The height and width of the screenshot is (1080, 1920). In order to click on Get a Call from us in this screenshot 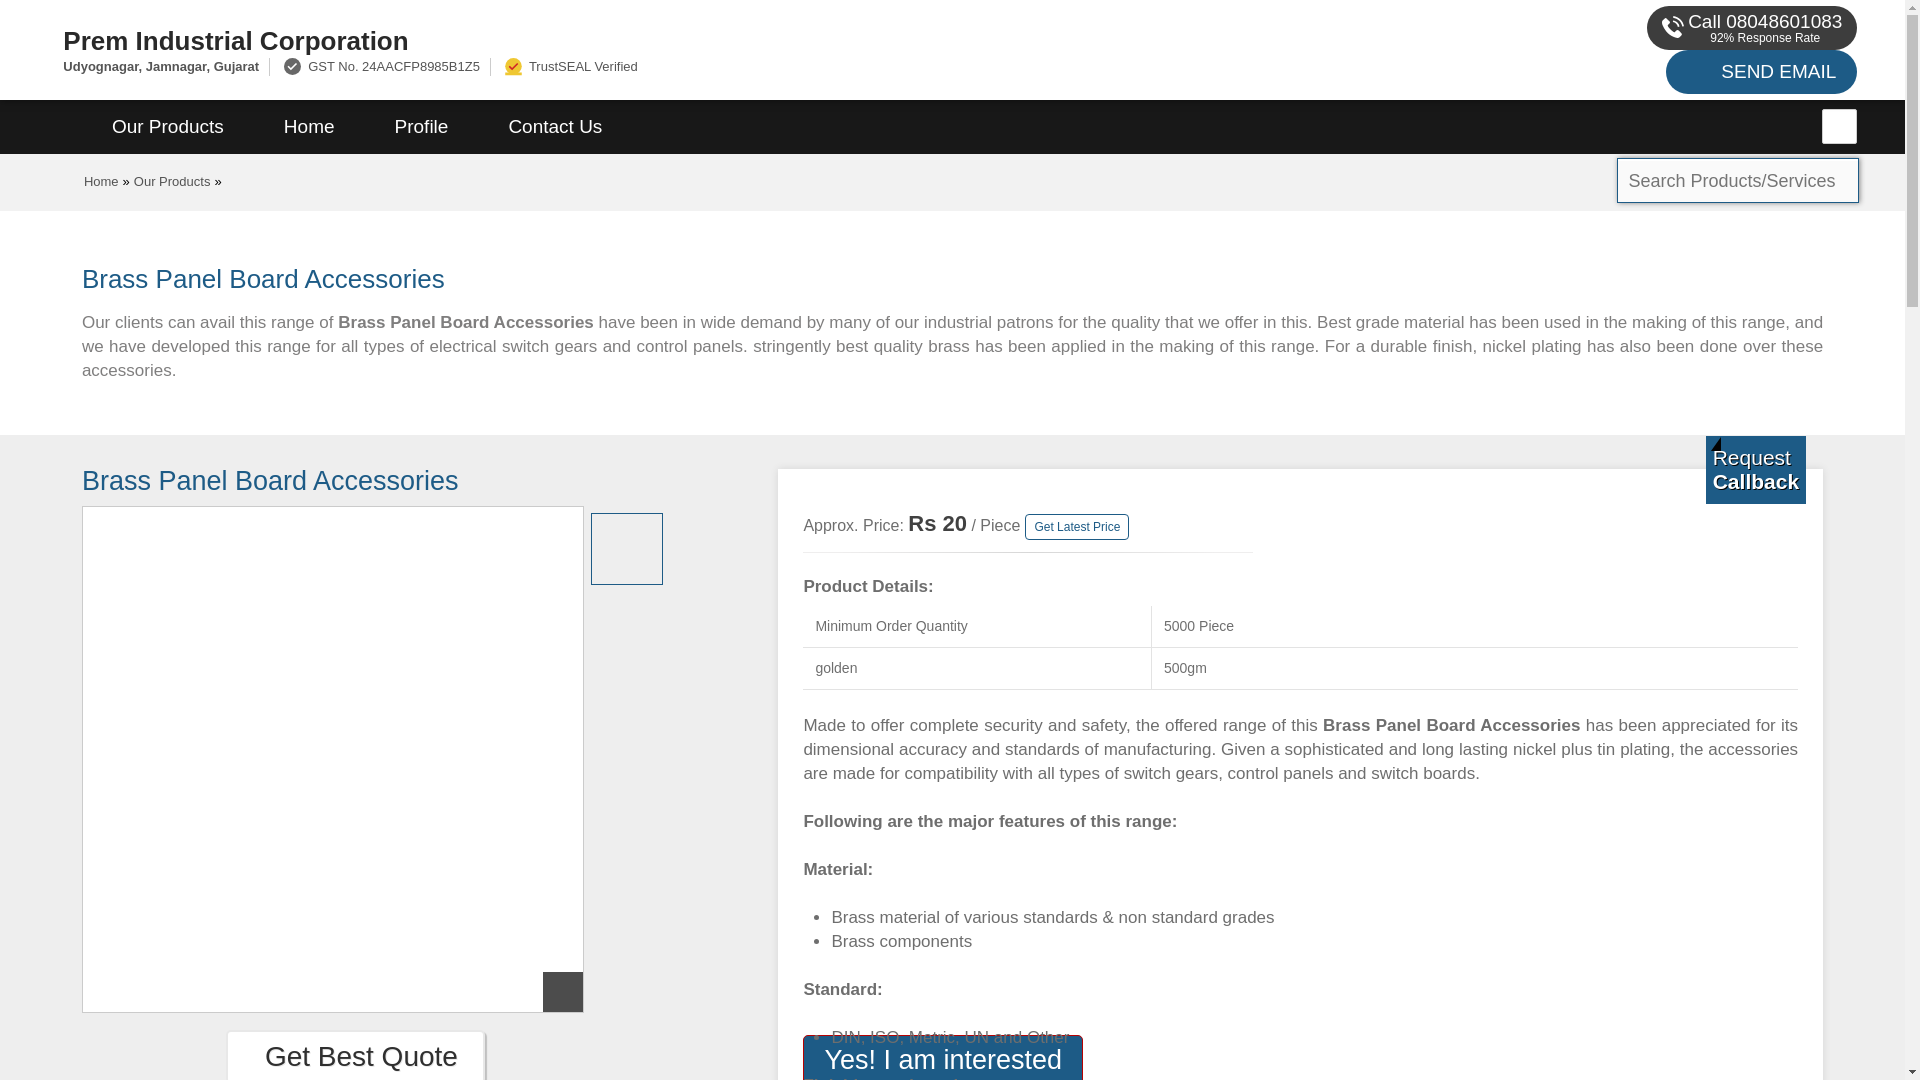, I will do `click(1756, 470)`.